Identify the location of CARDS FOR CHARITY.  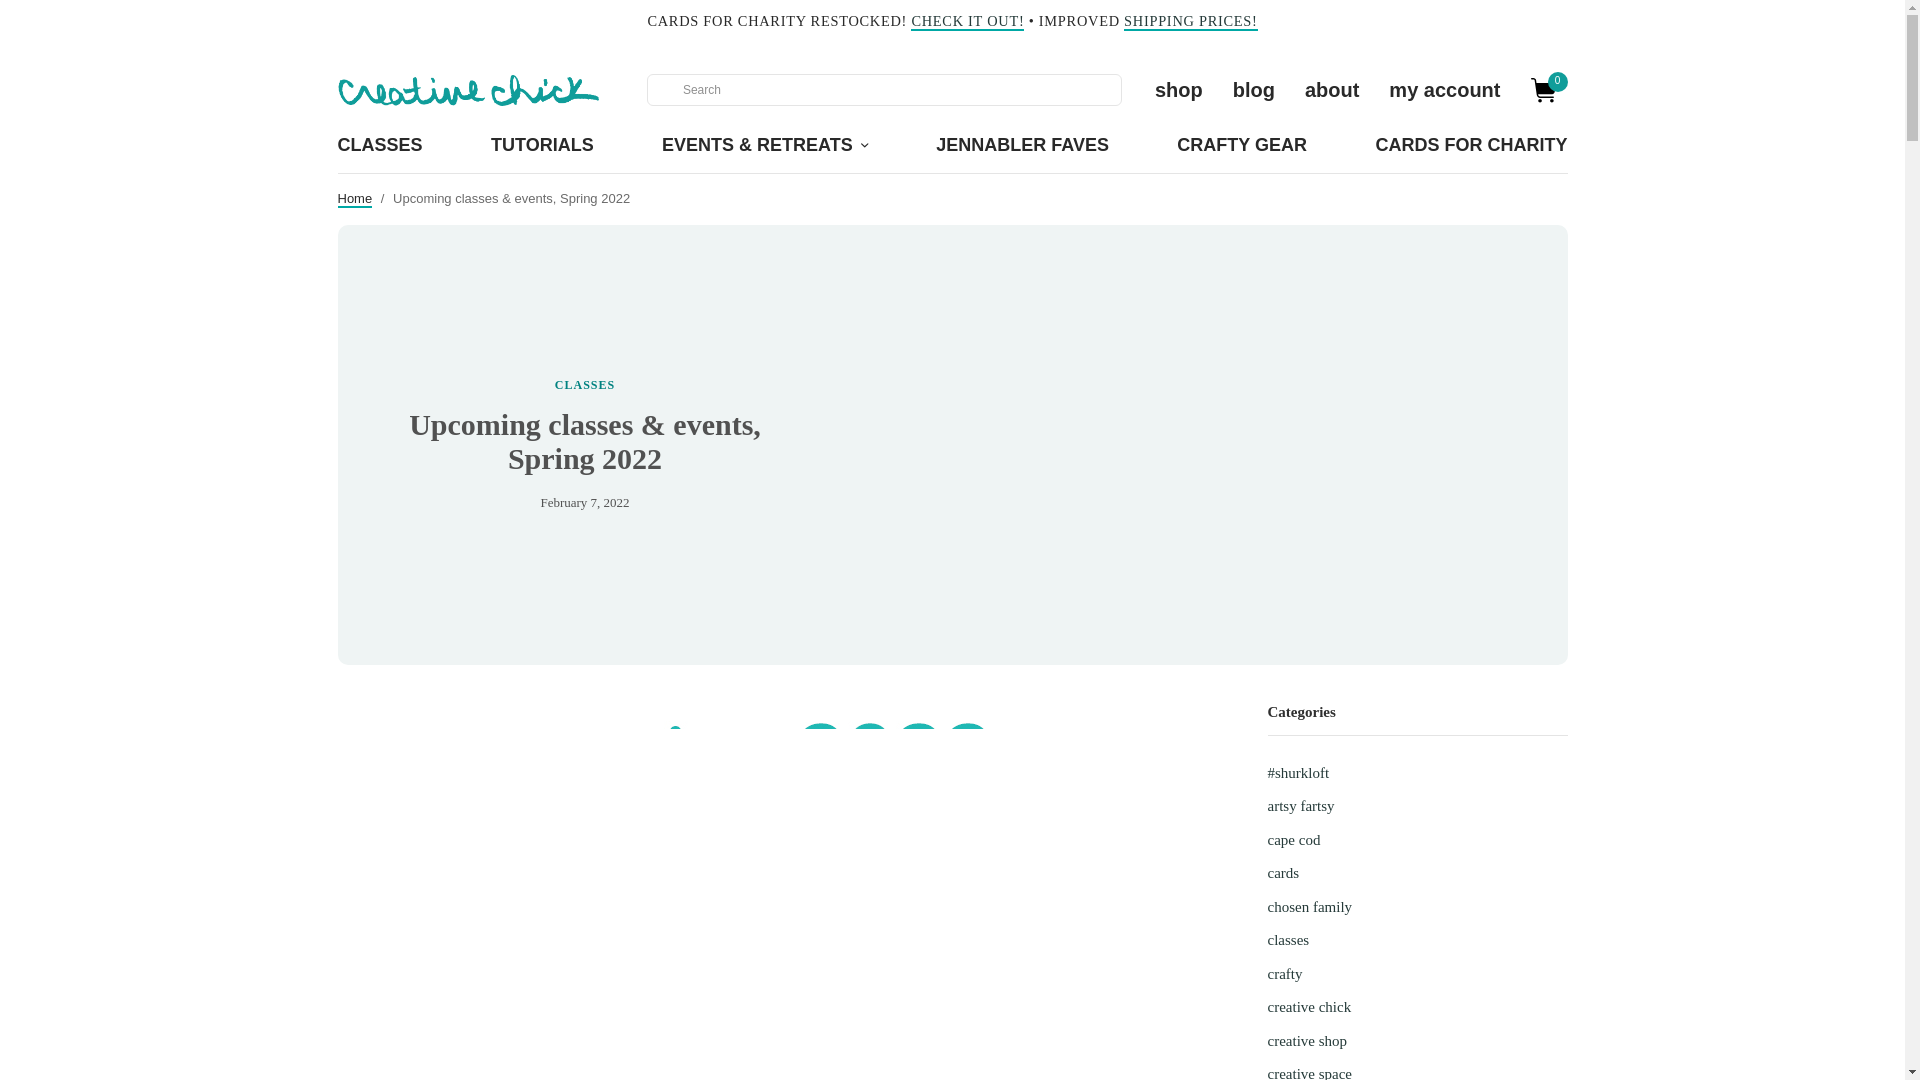
(1470, 146).